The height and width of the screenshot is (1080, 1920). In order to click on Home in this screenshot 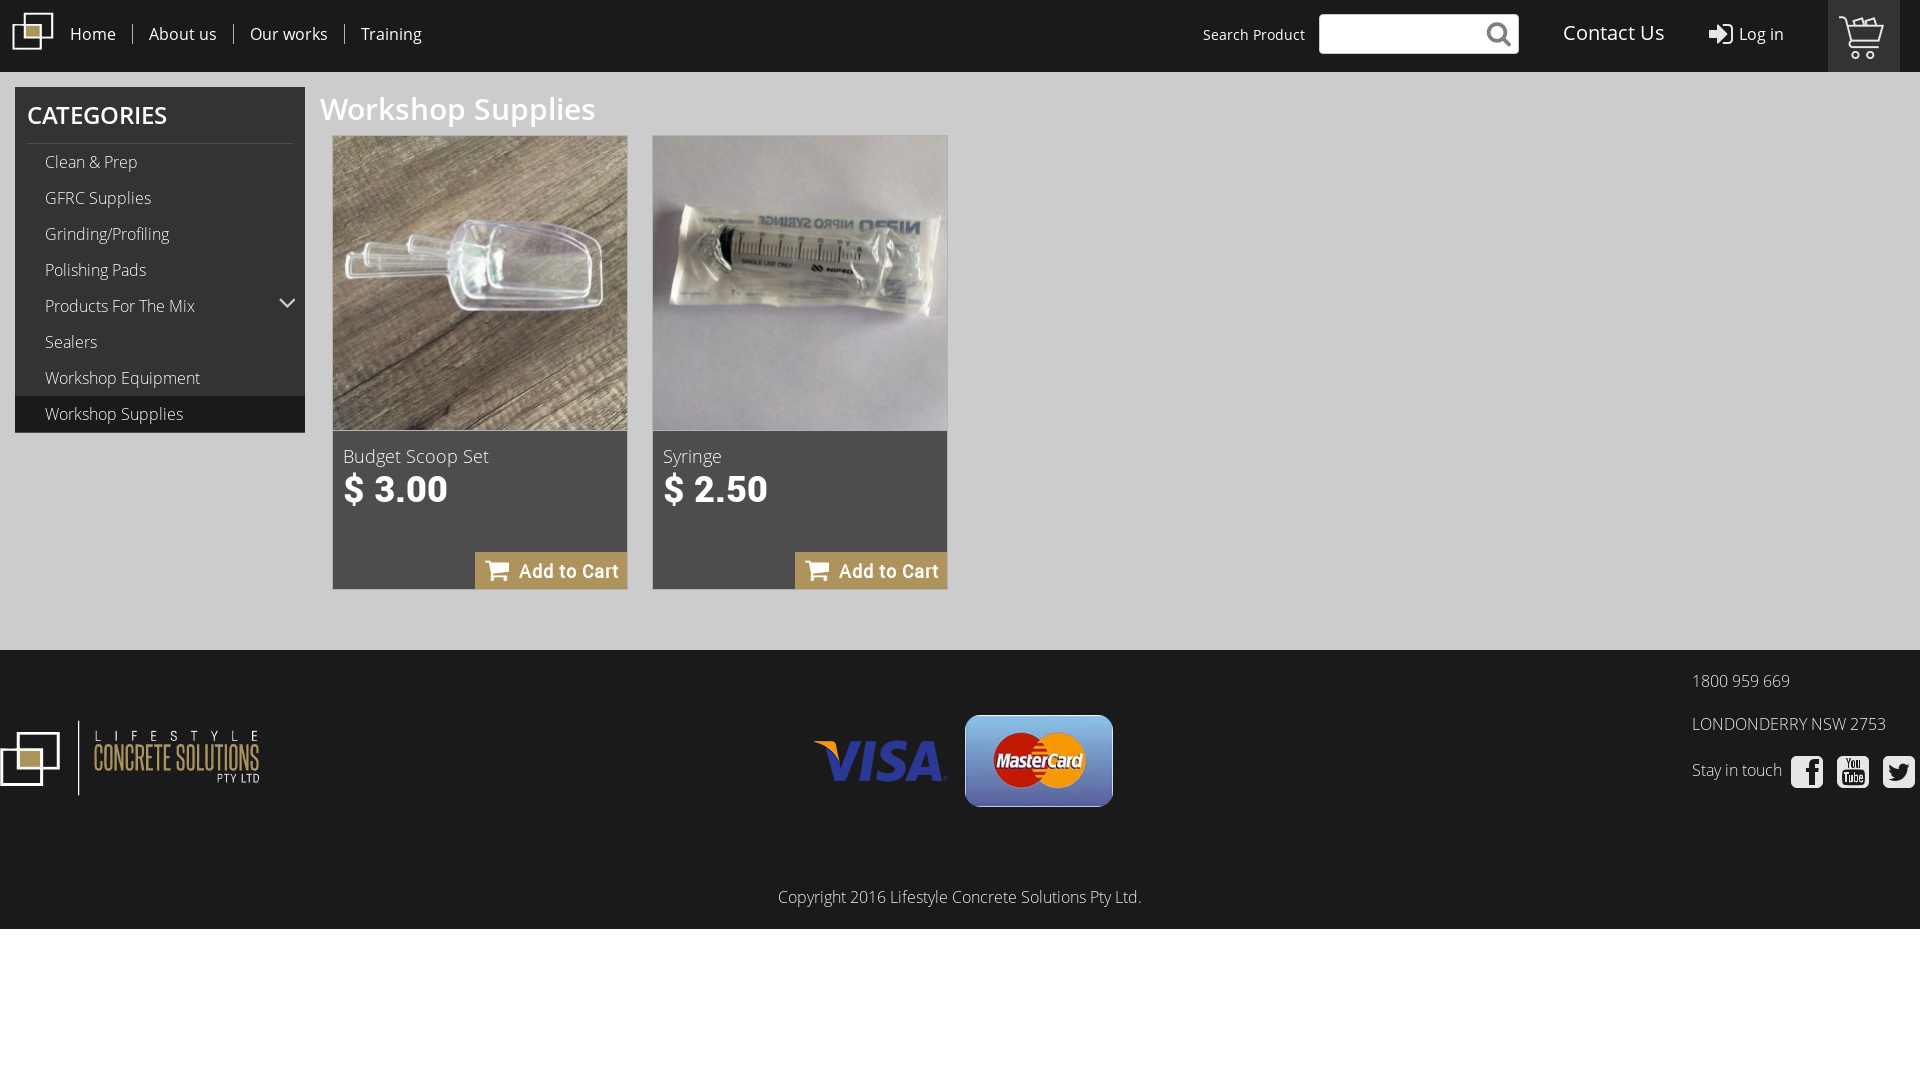, I will do `click(93, 34)`.